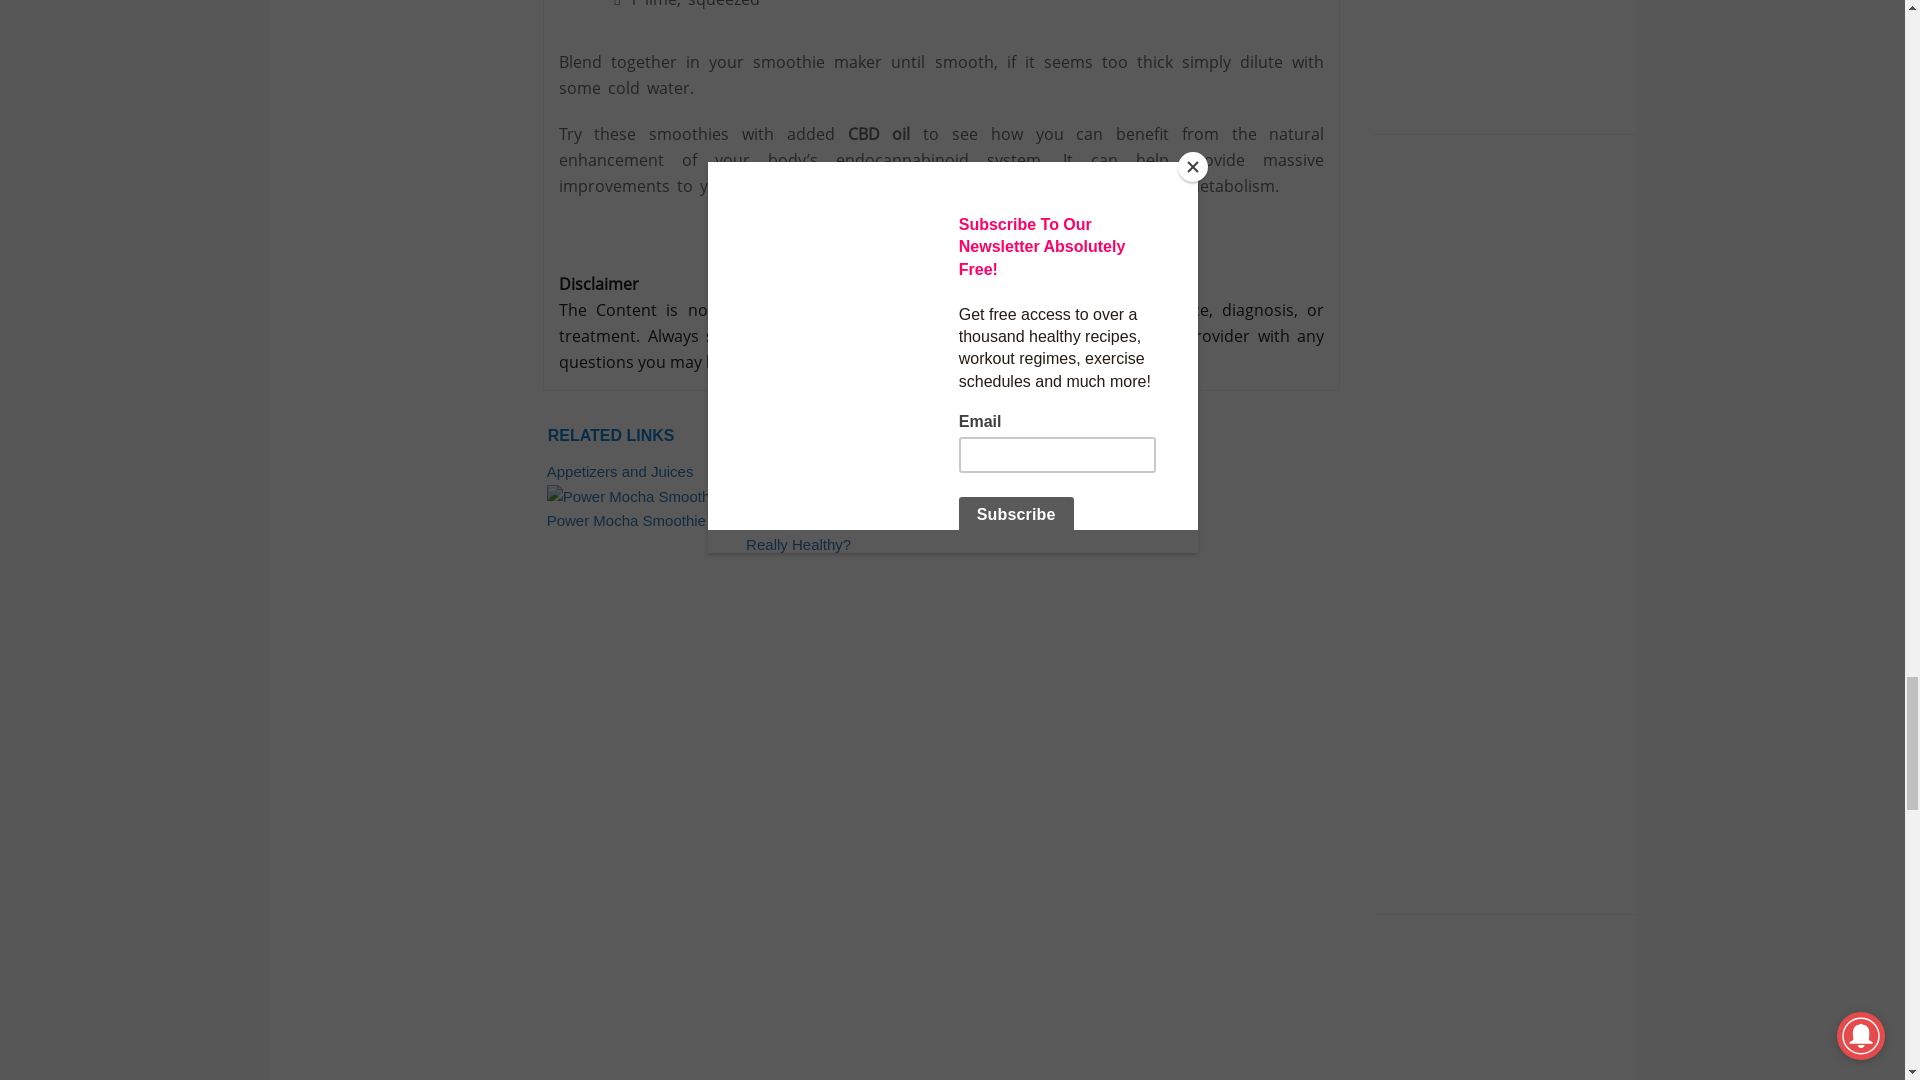 The height and width of the screenshot is (1080, 1920). Describe the element at coordinates (841, 533) in the screenshot. I see `Is Your Smoothie Bowl Really Healthy?` at that location.